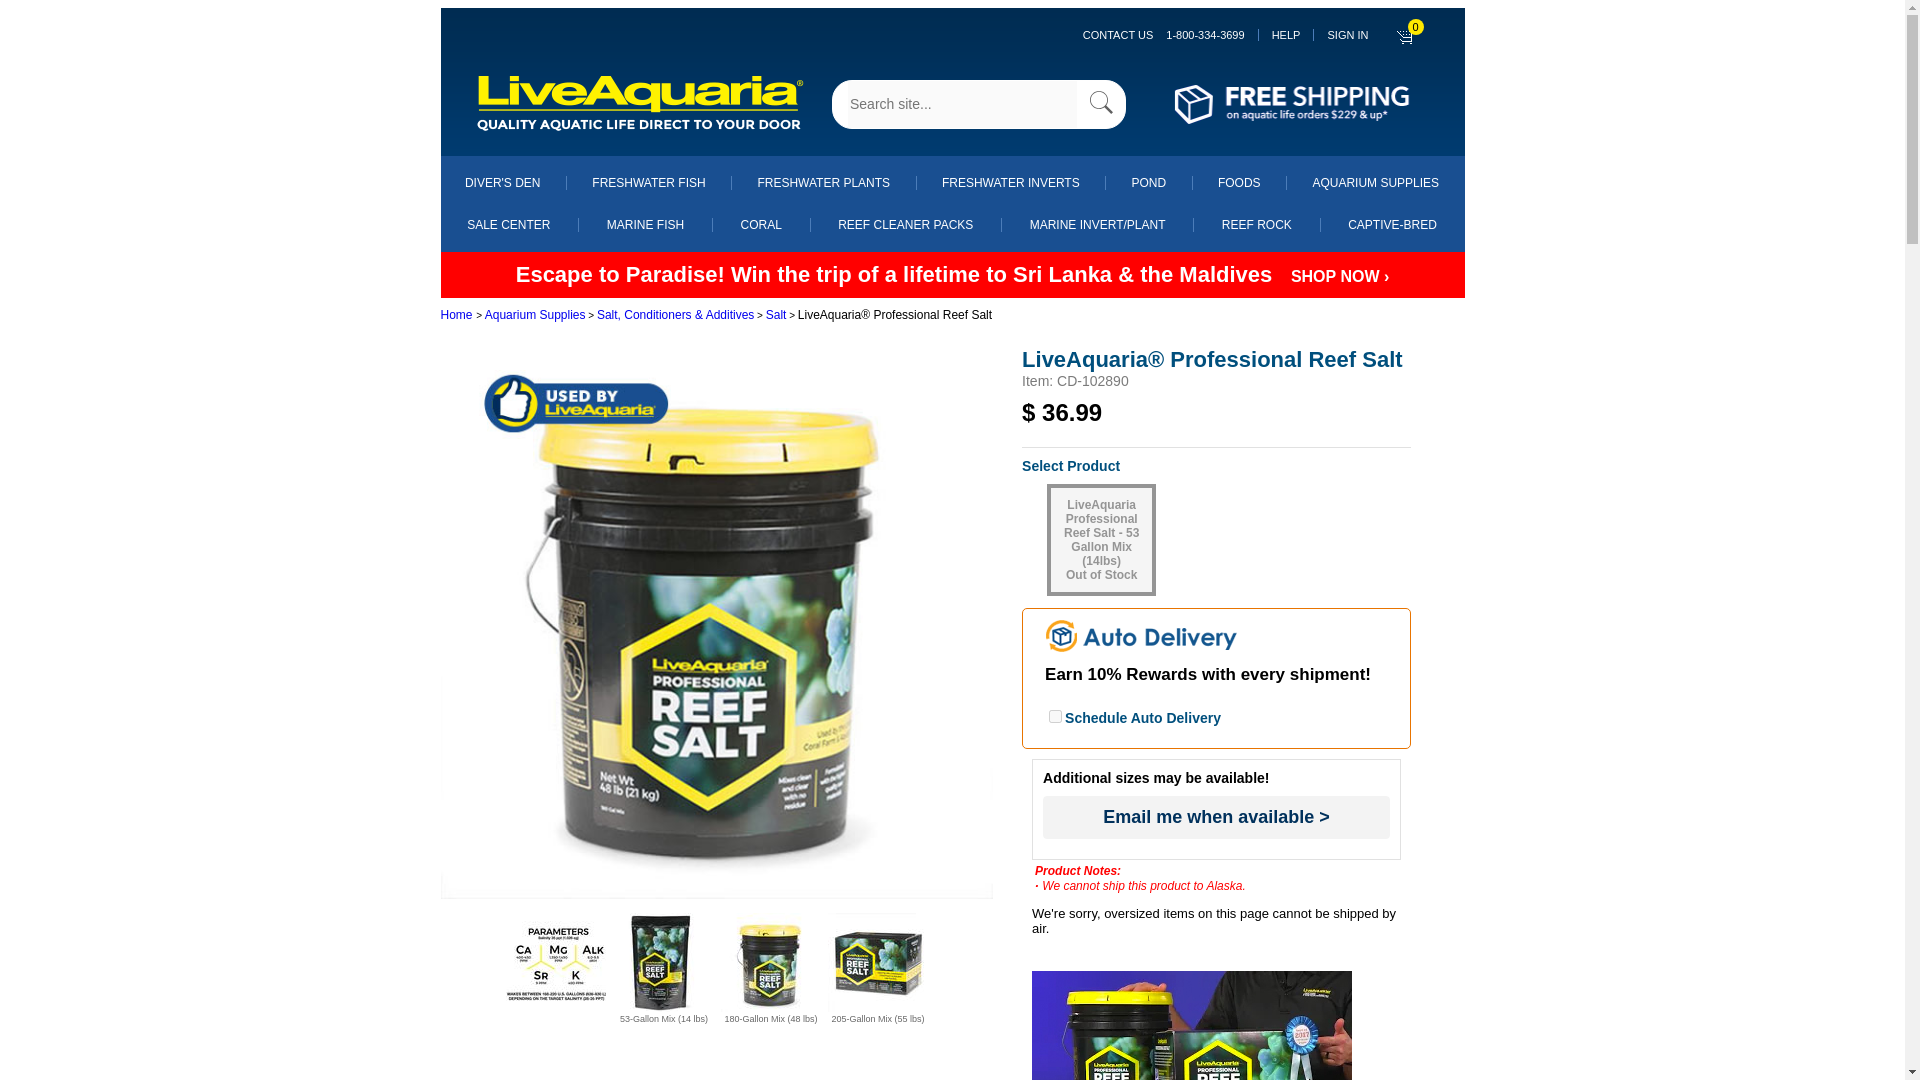 The image size is (1920, 1080). I want to click on Marine Fish, so click(644, 225).